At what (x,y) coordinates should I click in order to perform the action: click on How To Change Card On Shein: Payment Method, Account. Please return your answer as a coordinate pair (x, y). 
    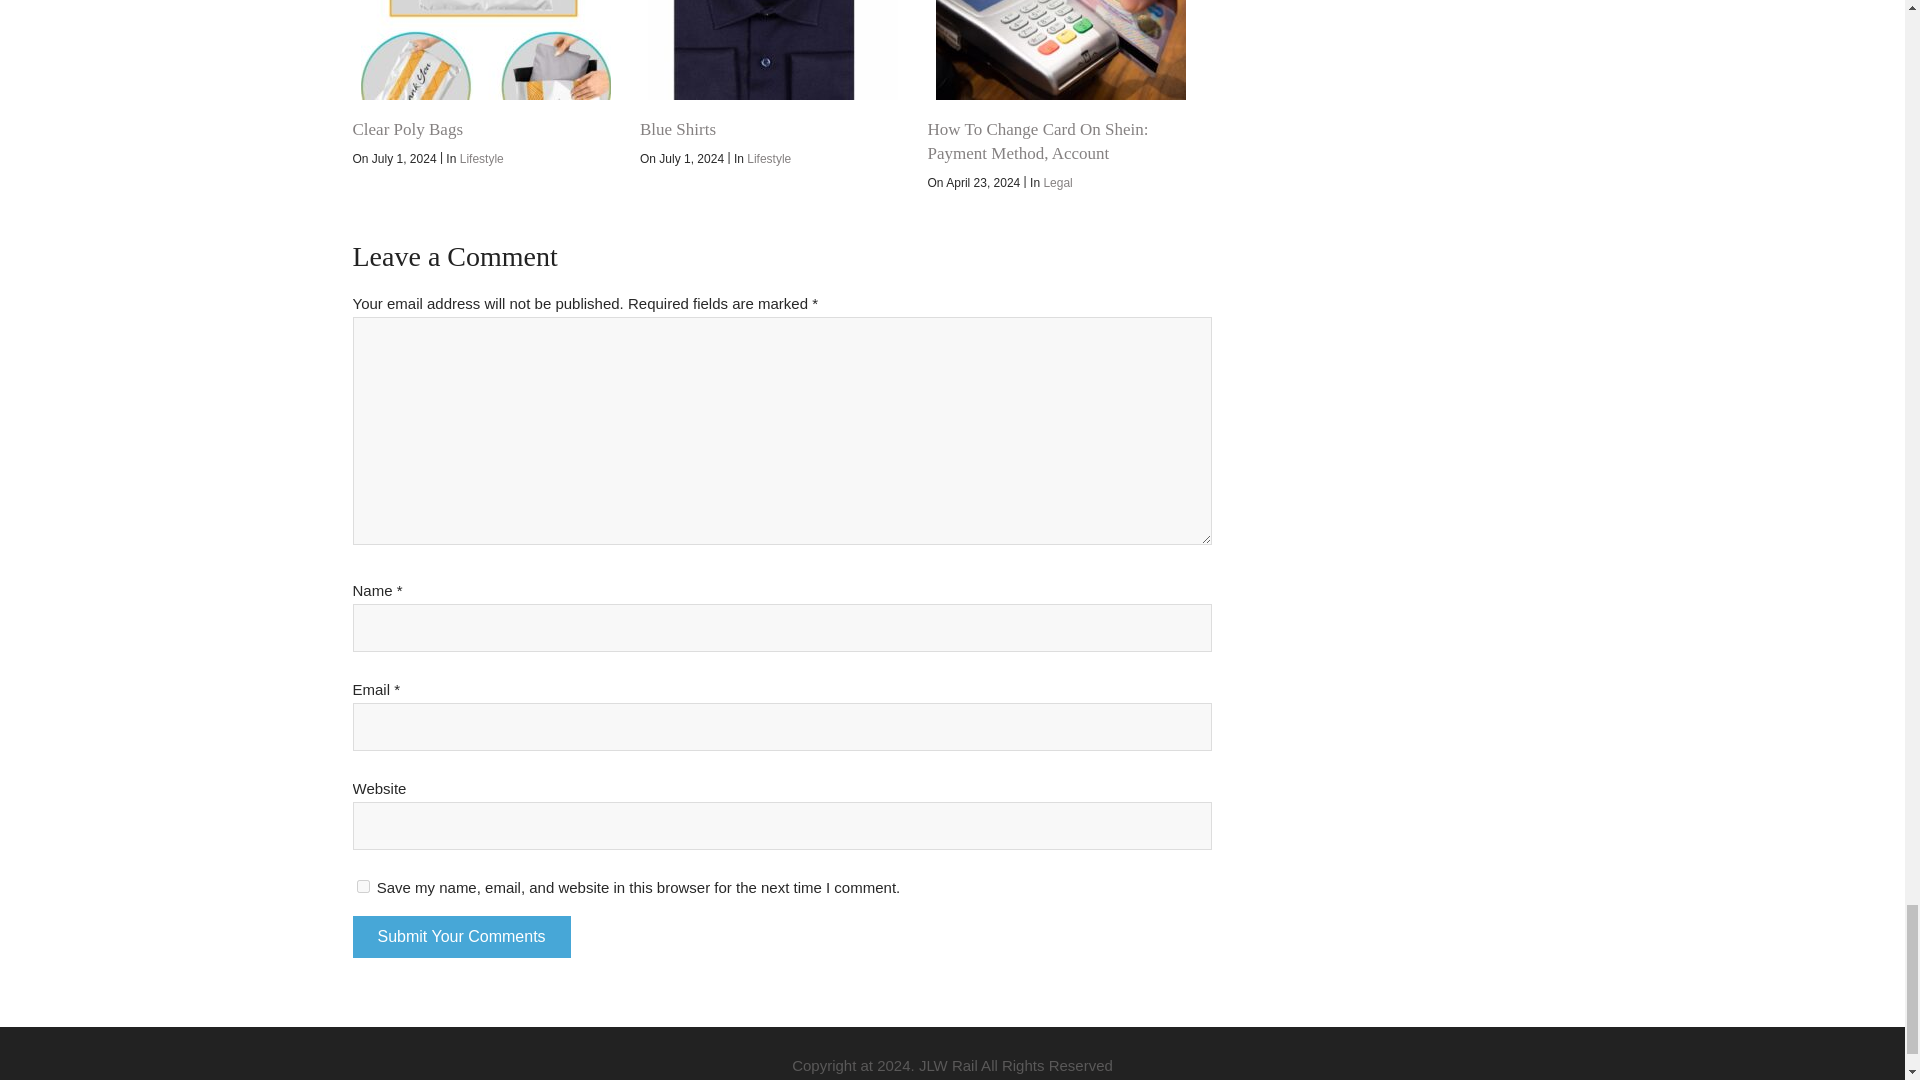
    Looking at the image, I should click on (1038, 141).